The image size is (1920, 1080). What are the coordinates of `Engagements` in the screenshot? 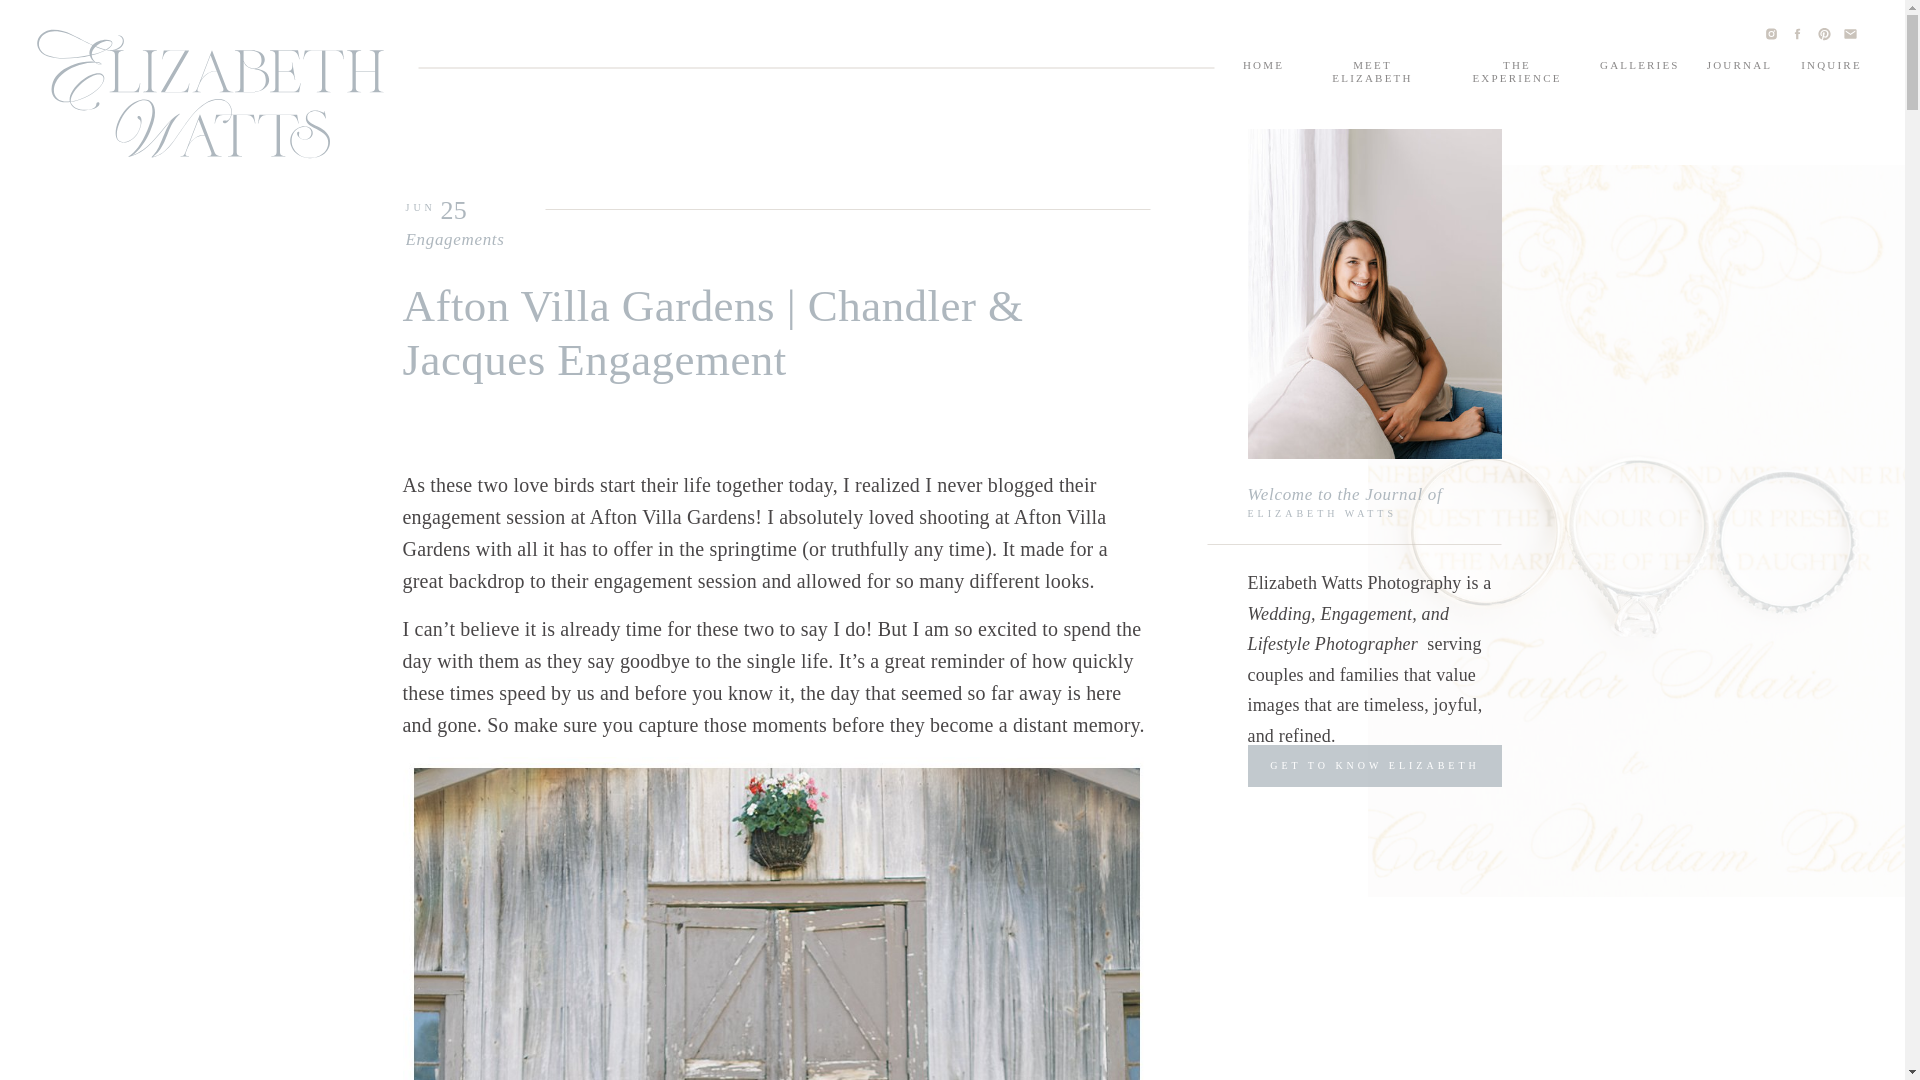 It's located at (454, 240).